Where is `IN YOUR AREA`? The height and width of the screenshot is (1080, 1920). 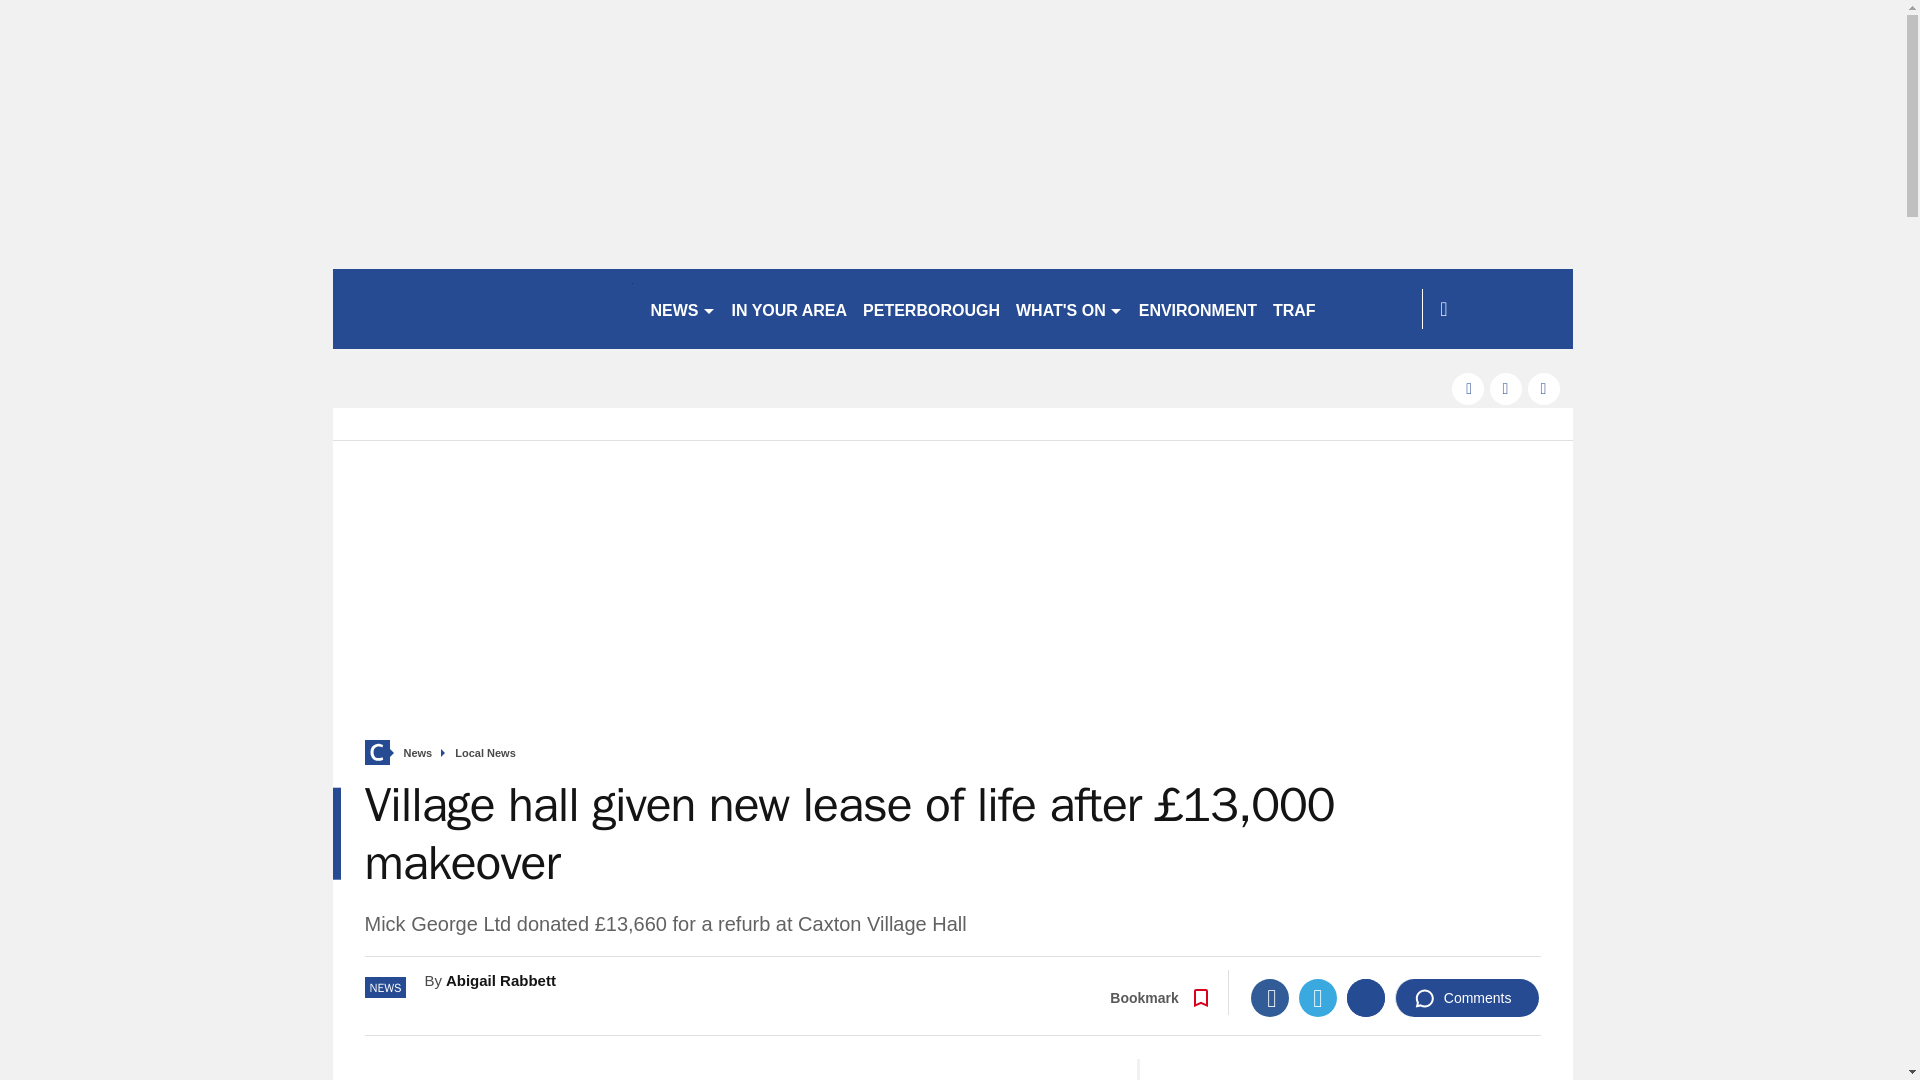 IN YOUR AREA is located at coordinates (790, 308).